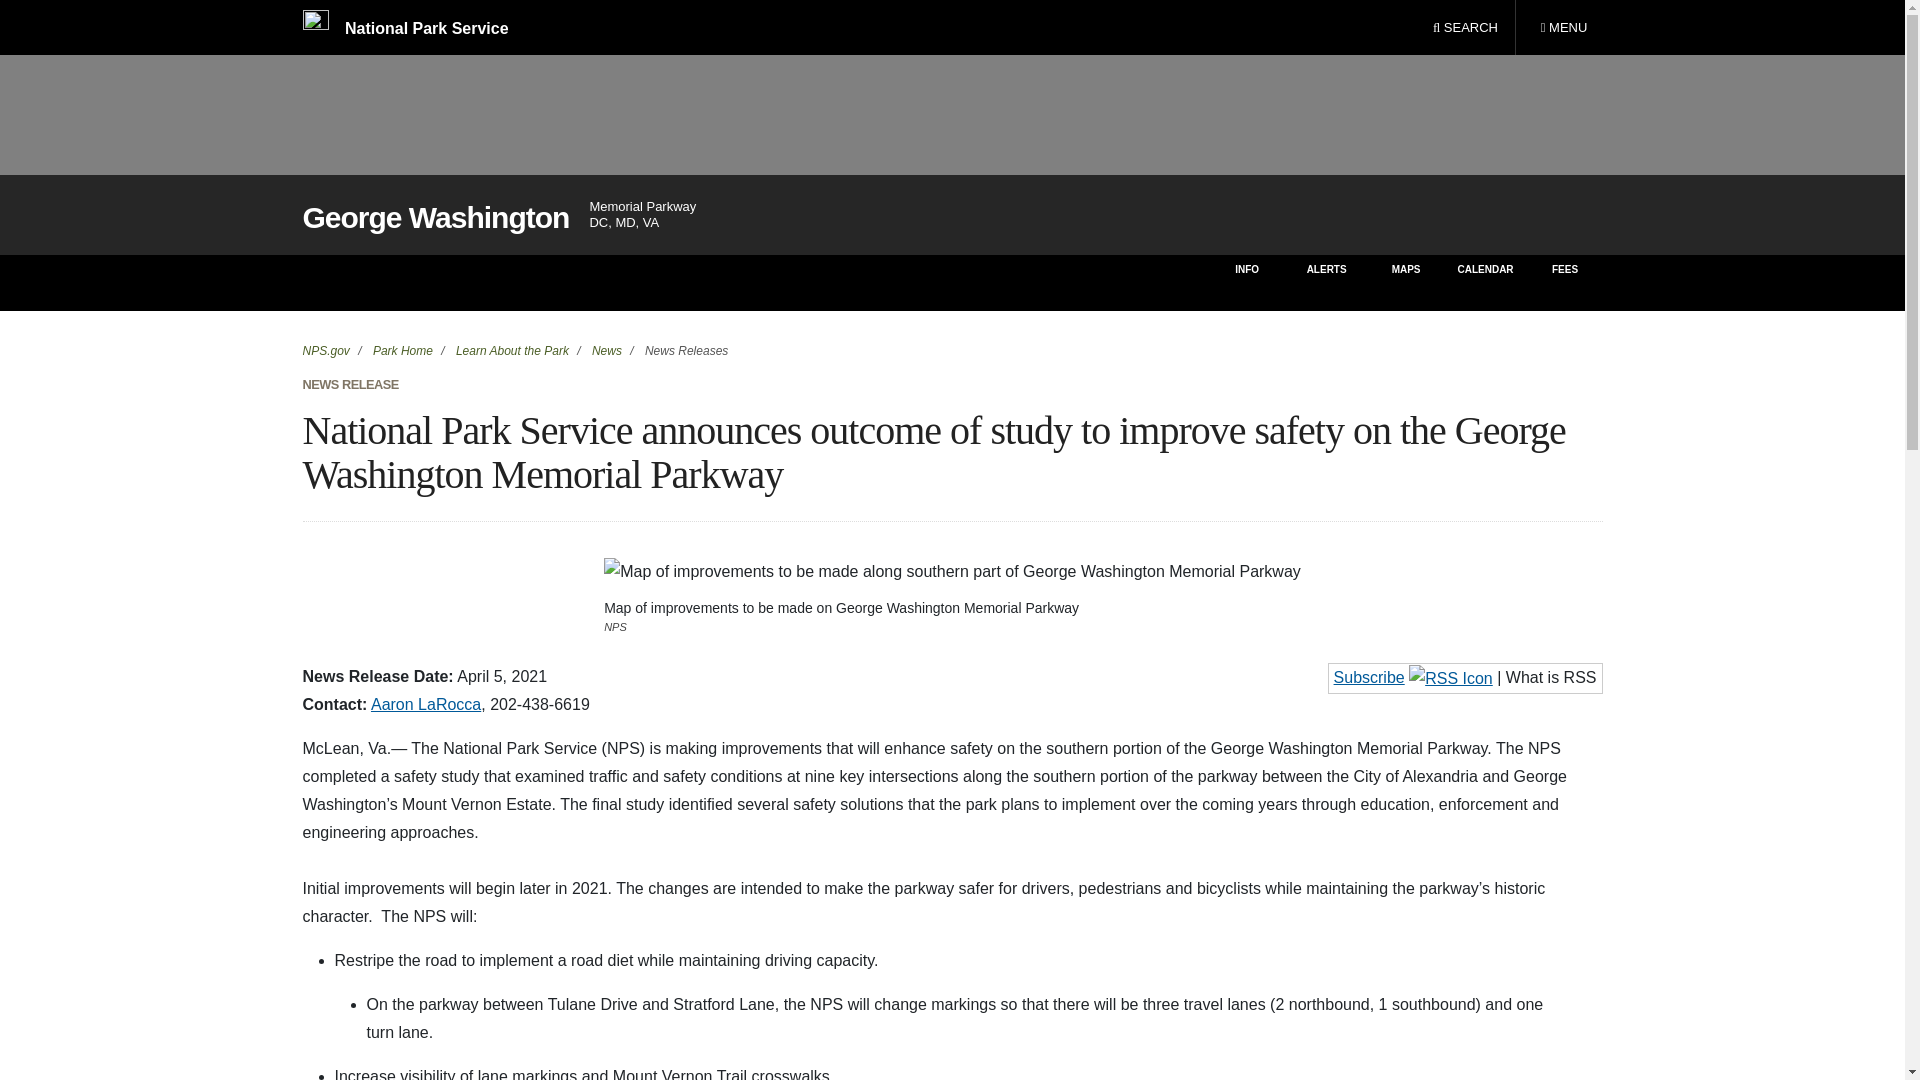 This screenshot has height=1080, width=1920. I want to click on NPS.gov, so click(325, 350).